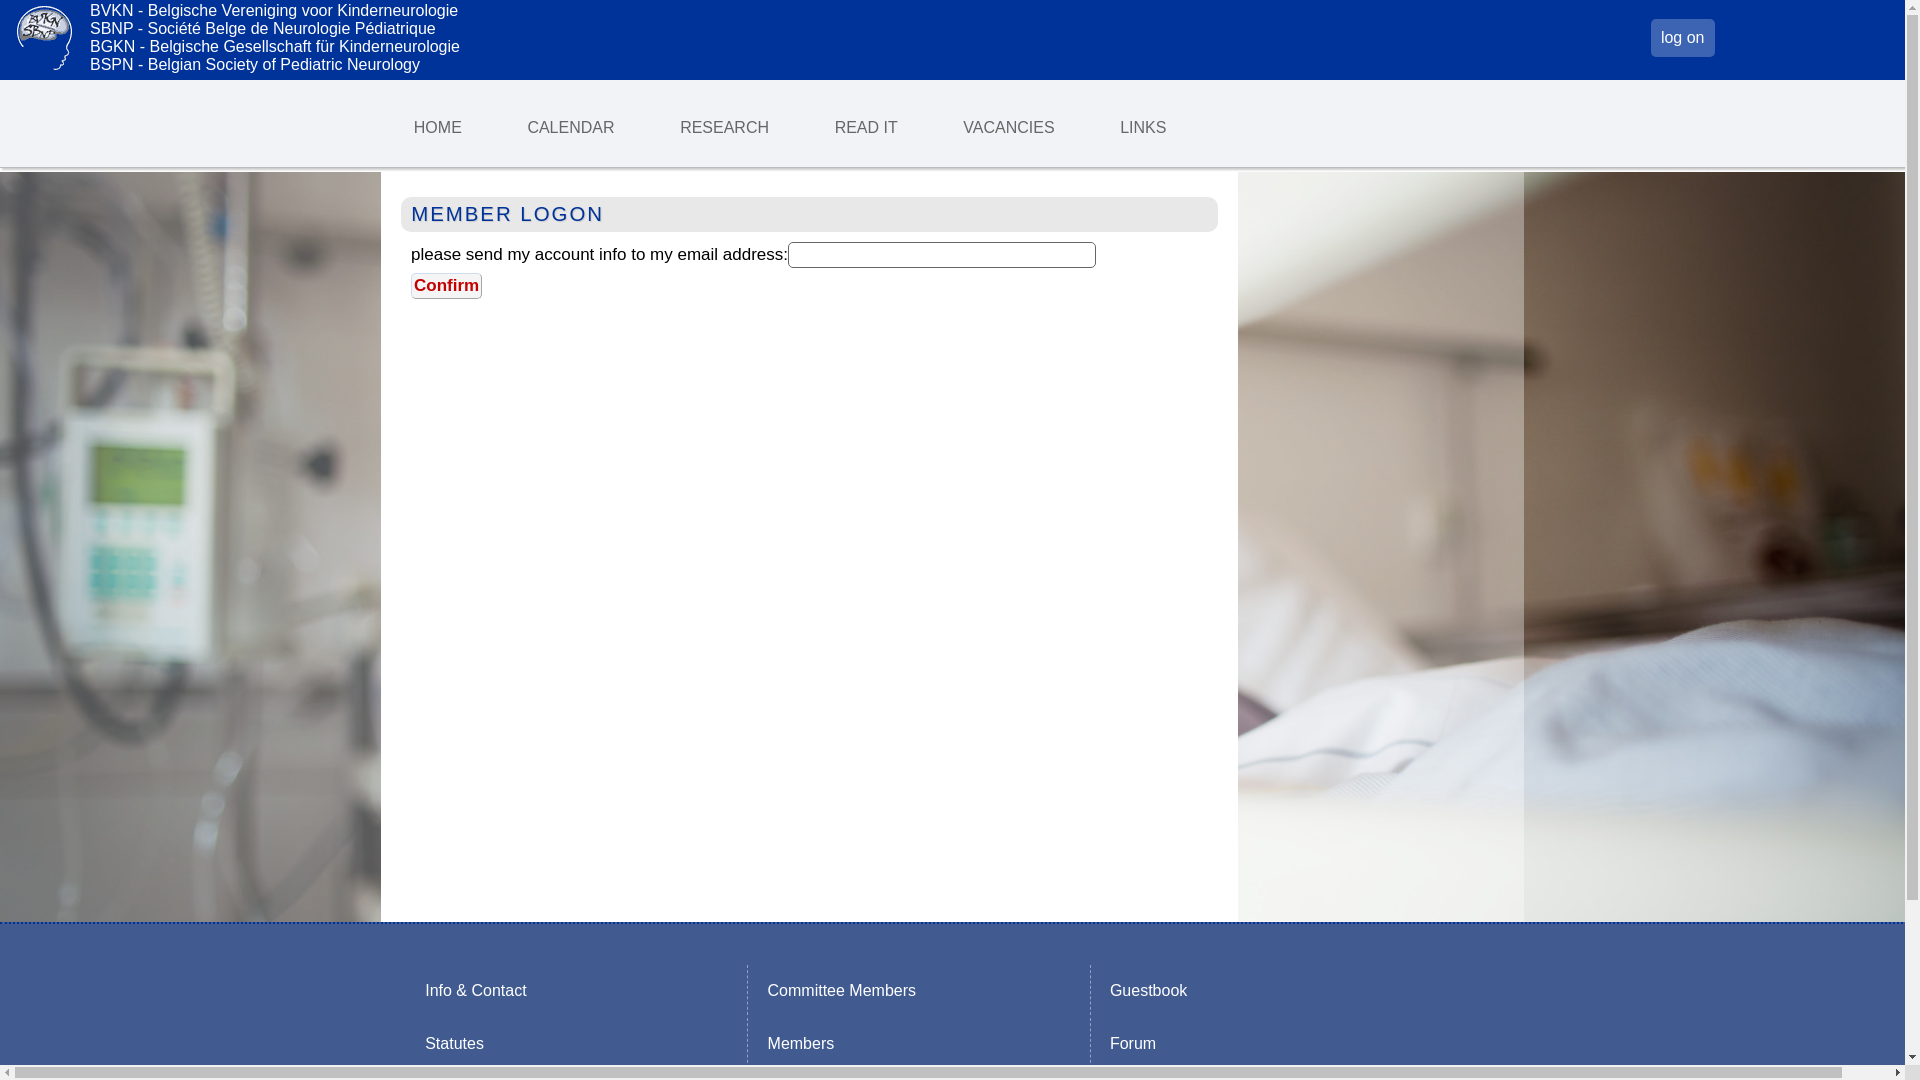 Image resolution: width=1920 pixels, height=1080 pixels. I want to click on VACANCIES, so click(1010, 126).